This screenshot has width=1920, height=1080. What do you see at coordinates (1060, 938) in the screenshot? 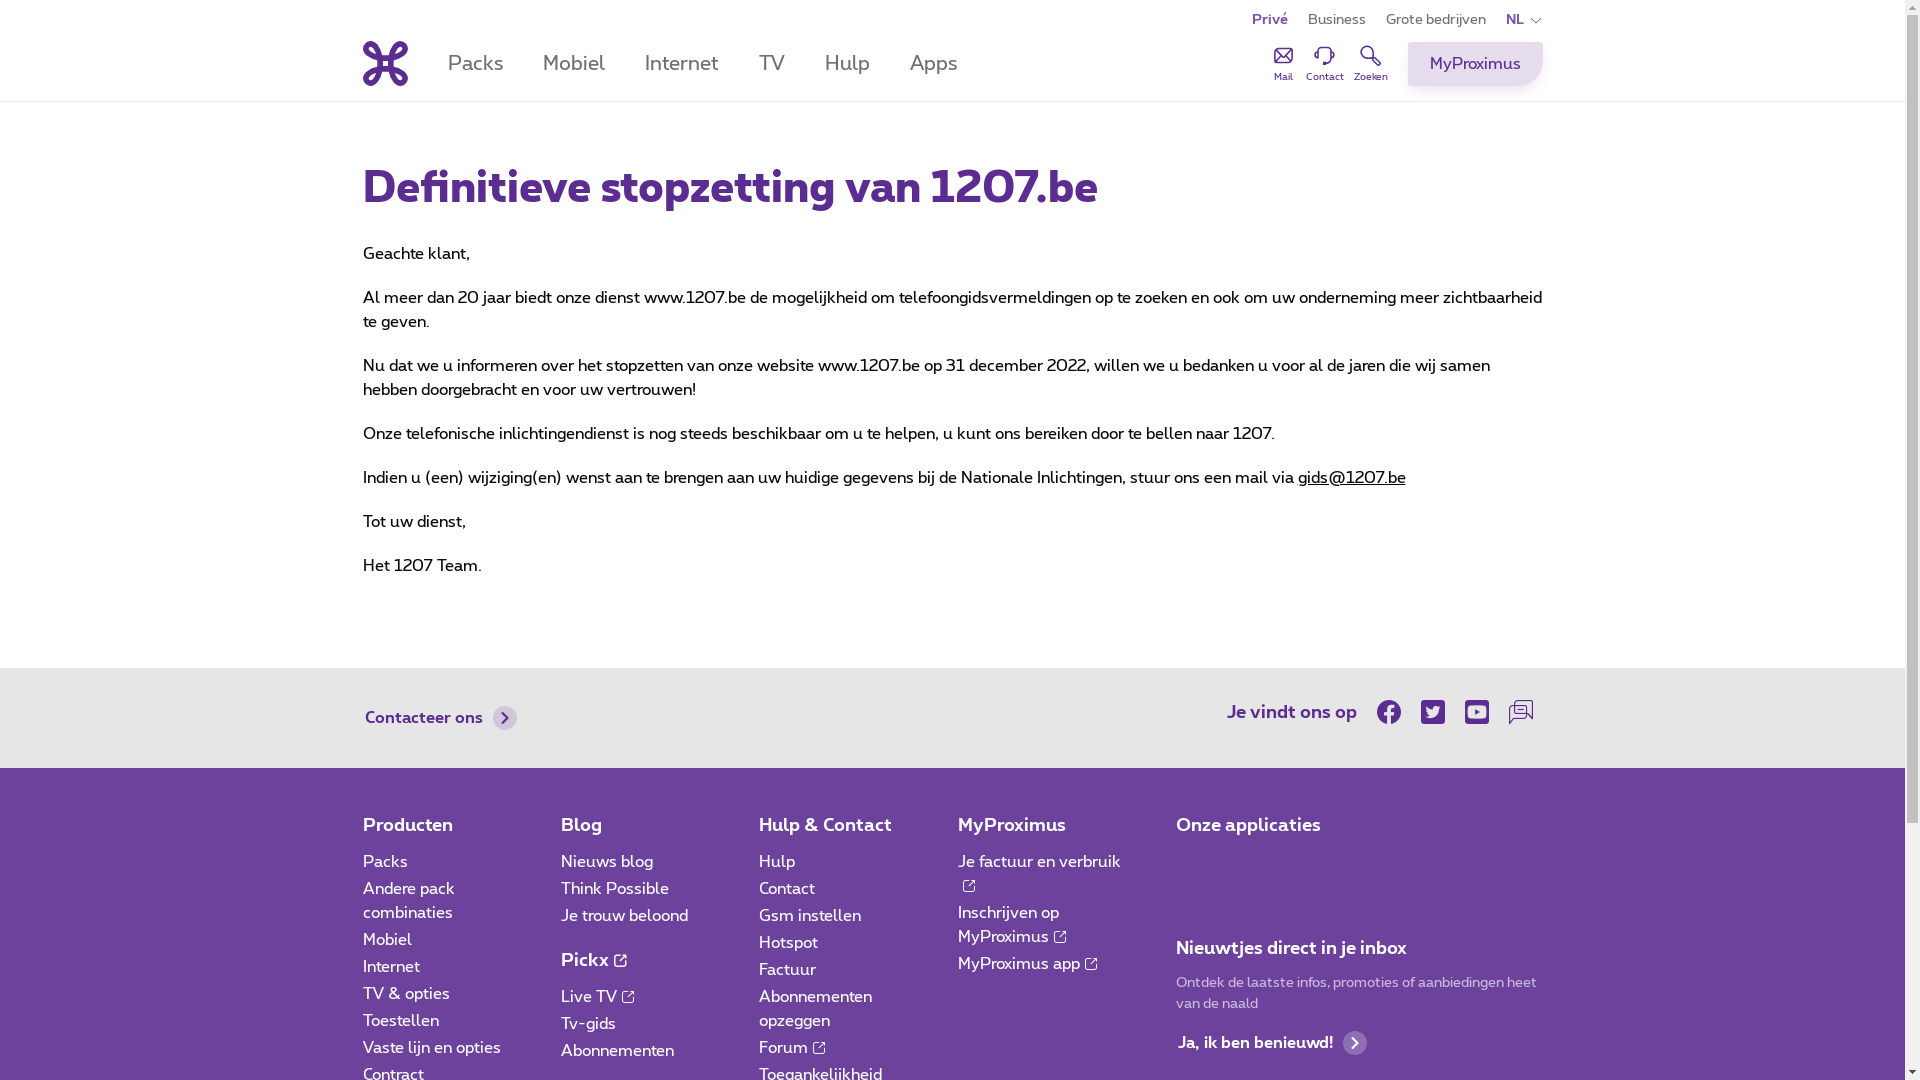
I see `Nieuw venster` at bounding box center [1060, 938].